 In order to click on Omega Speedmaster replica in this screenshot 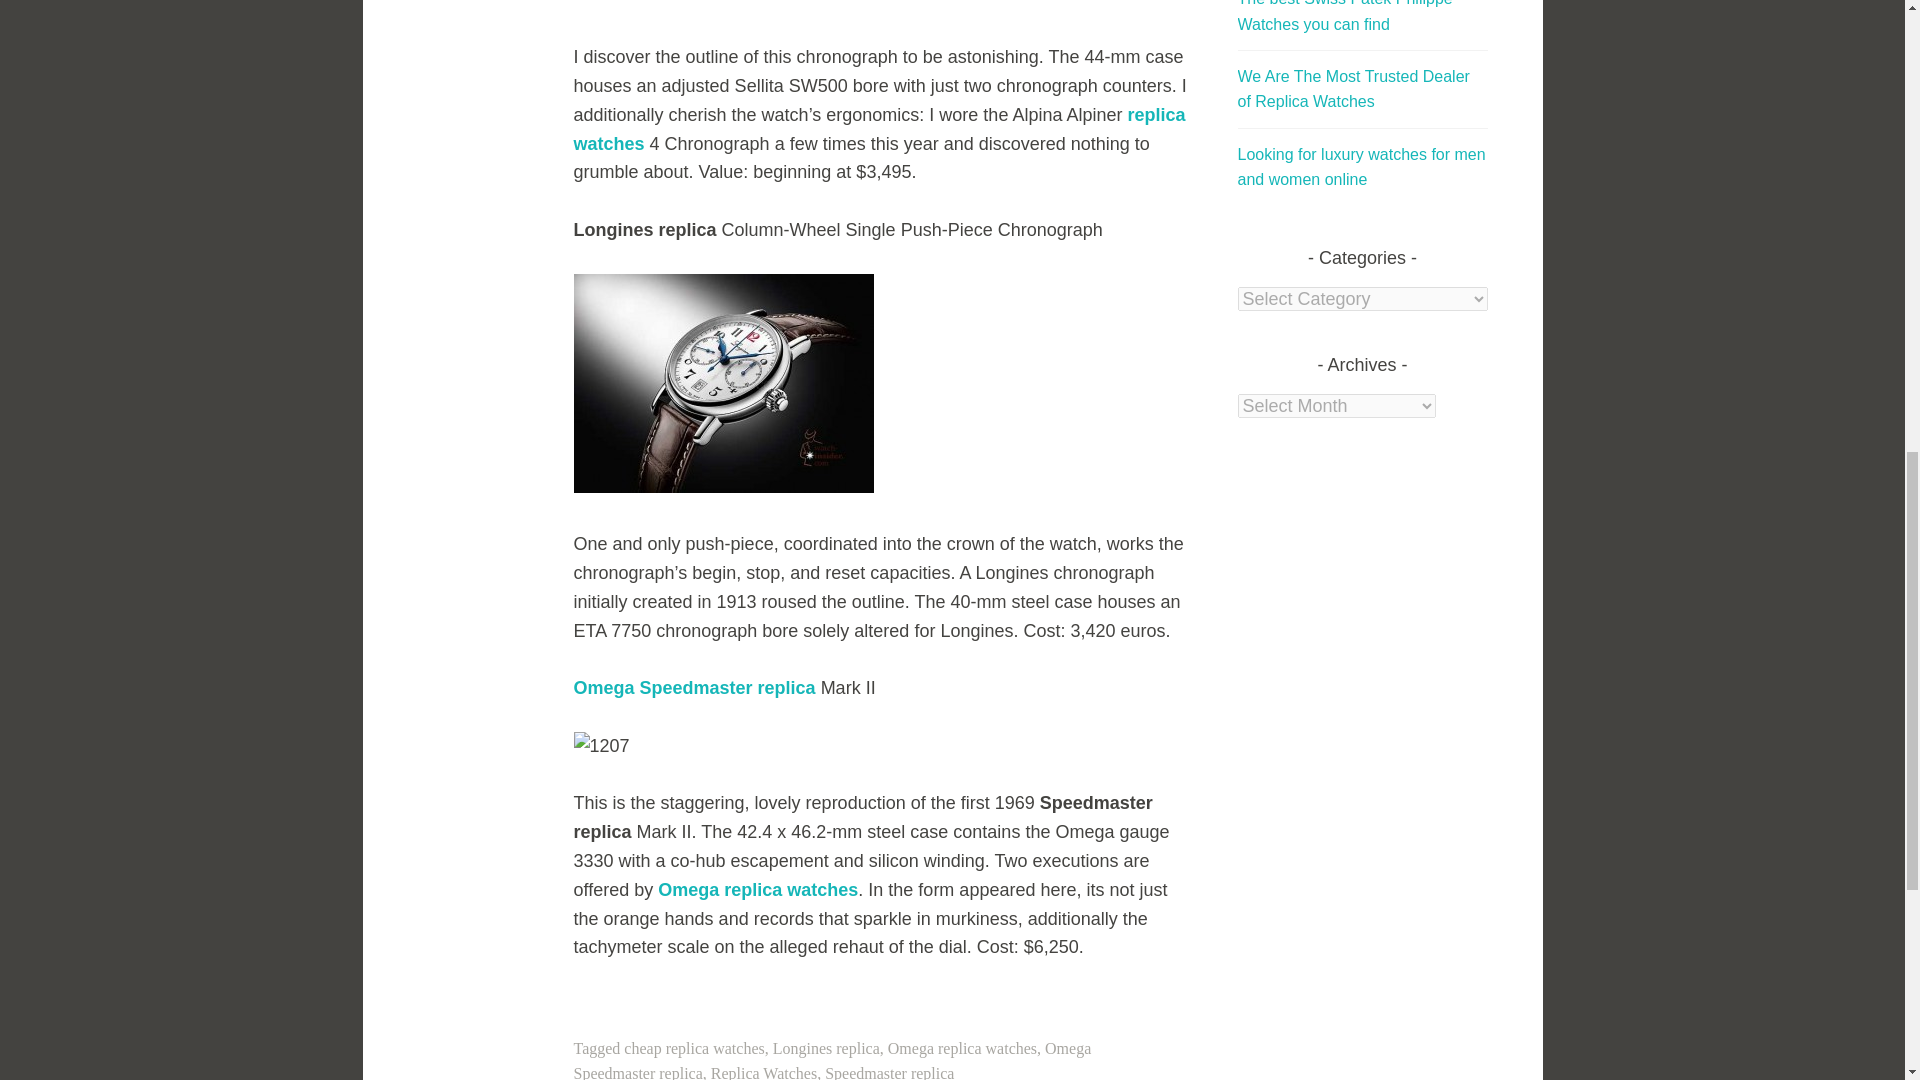, I will do `click(833, 1060)`.